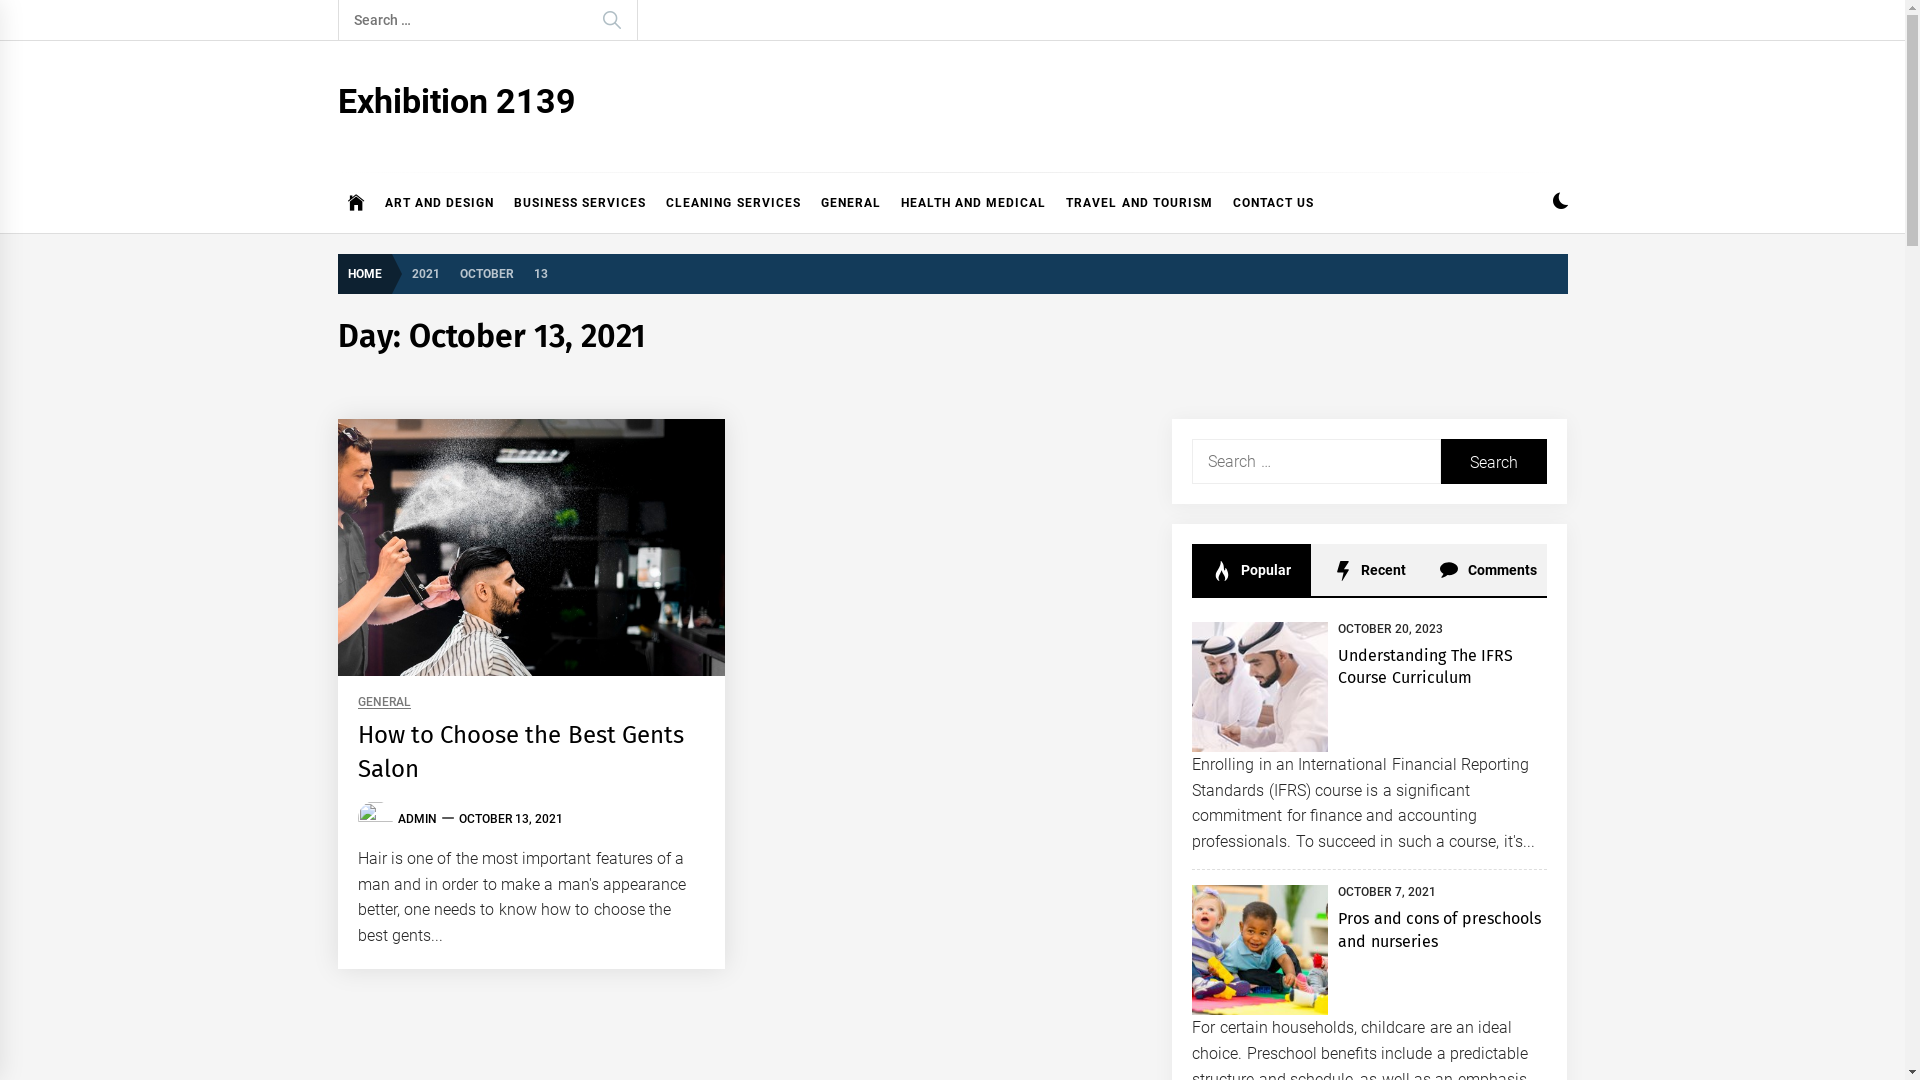  Describe the element at coordinates (439, 203) in the screenshot. I see `ART AND DESIGN` at that location.